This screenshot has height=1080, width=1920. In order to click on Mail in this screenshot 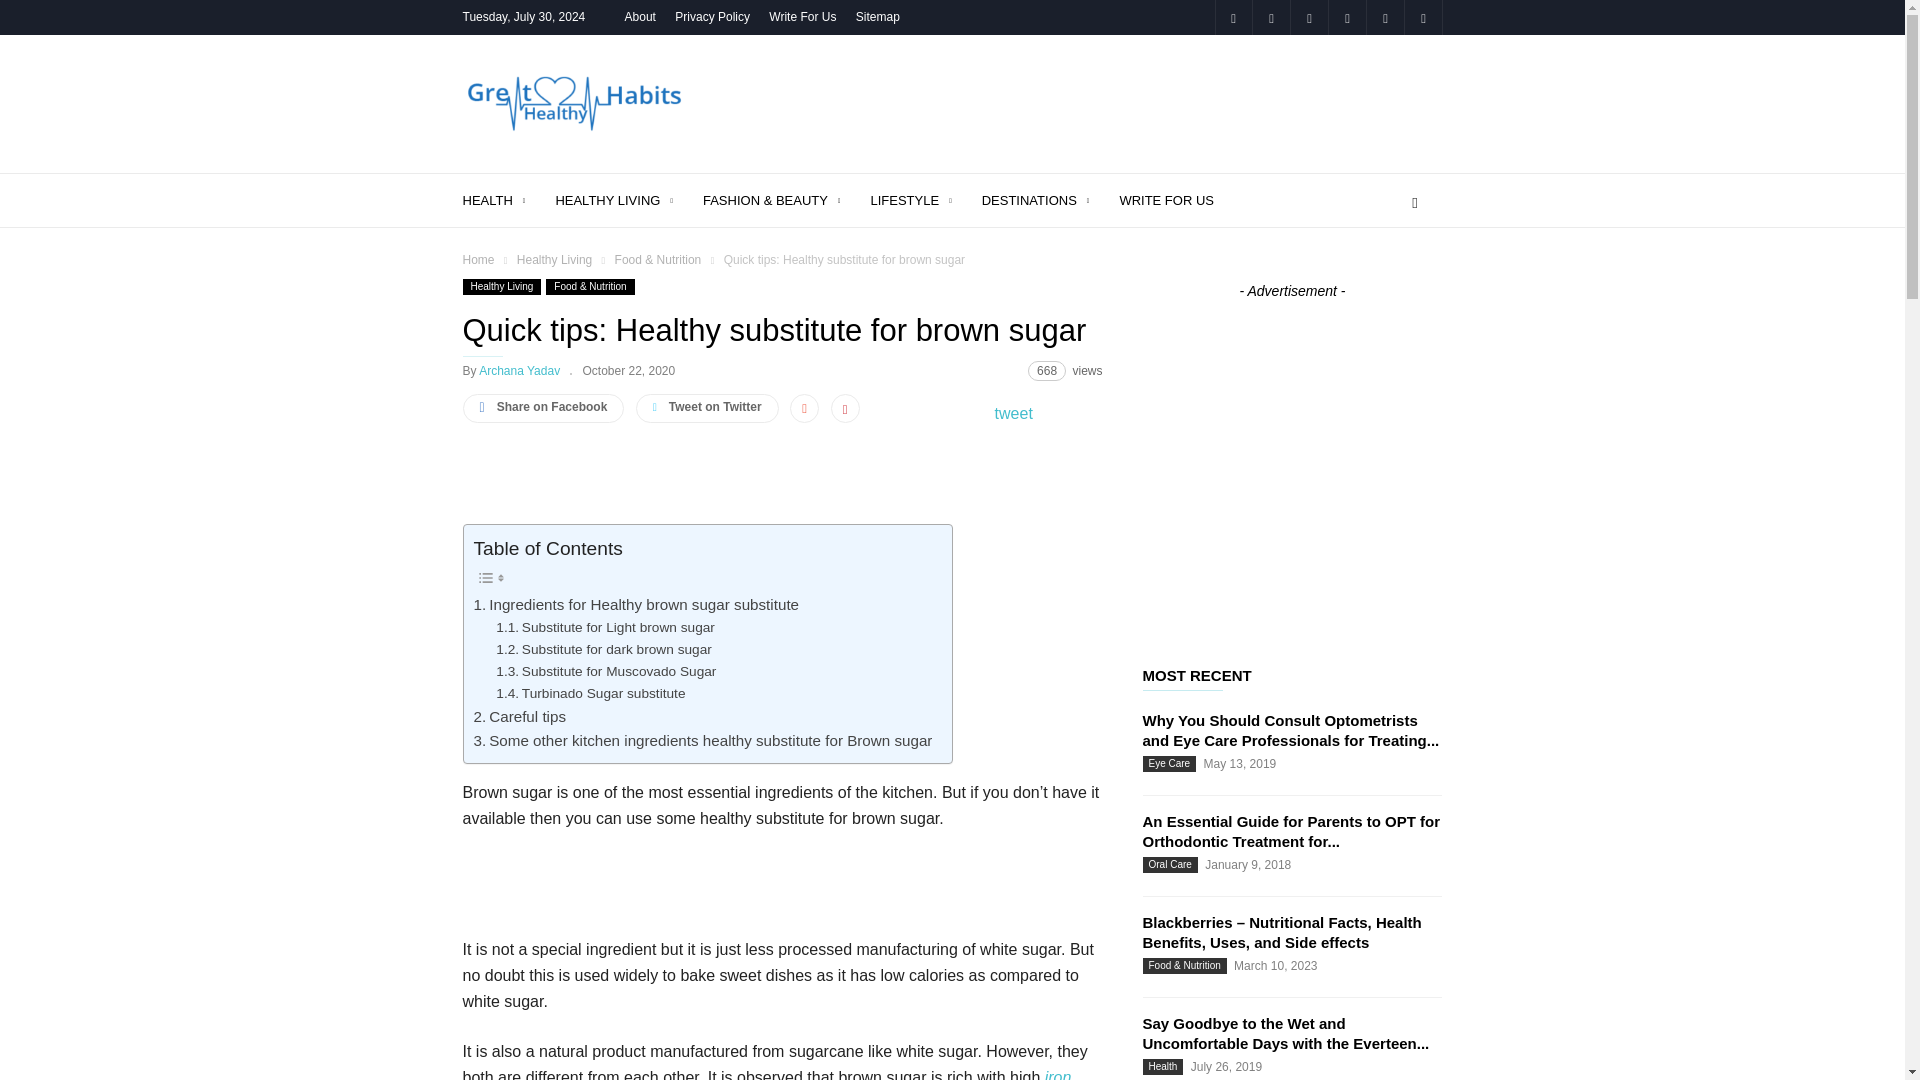, I will do `click(1270, 17)`.